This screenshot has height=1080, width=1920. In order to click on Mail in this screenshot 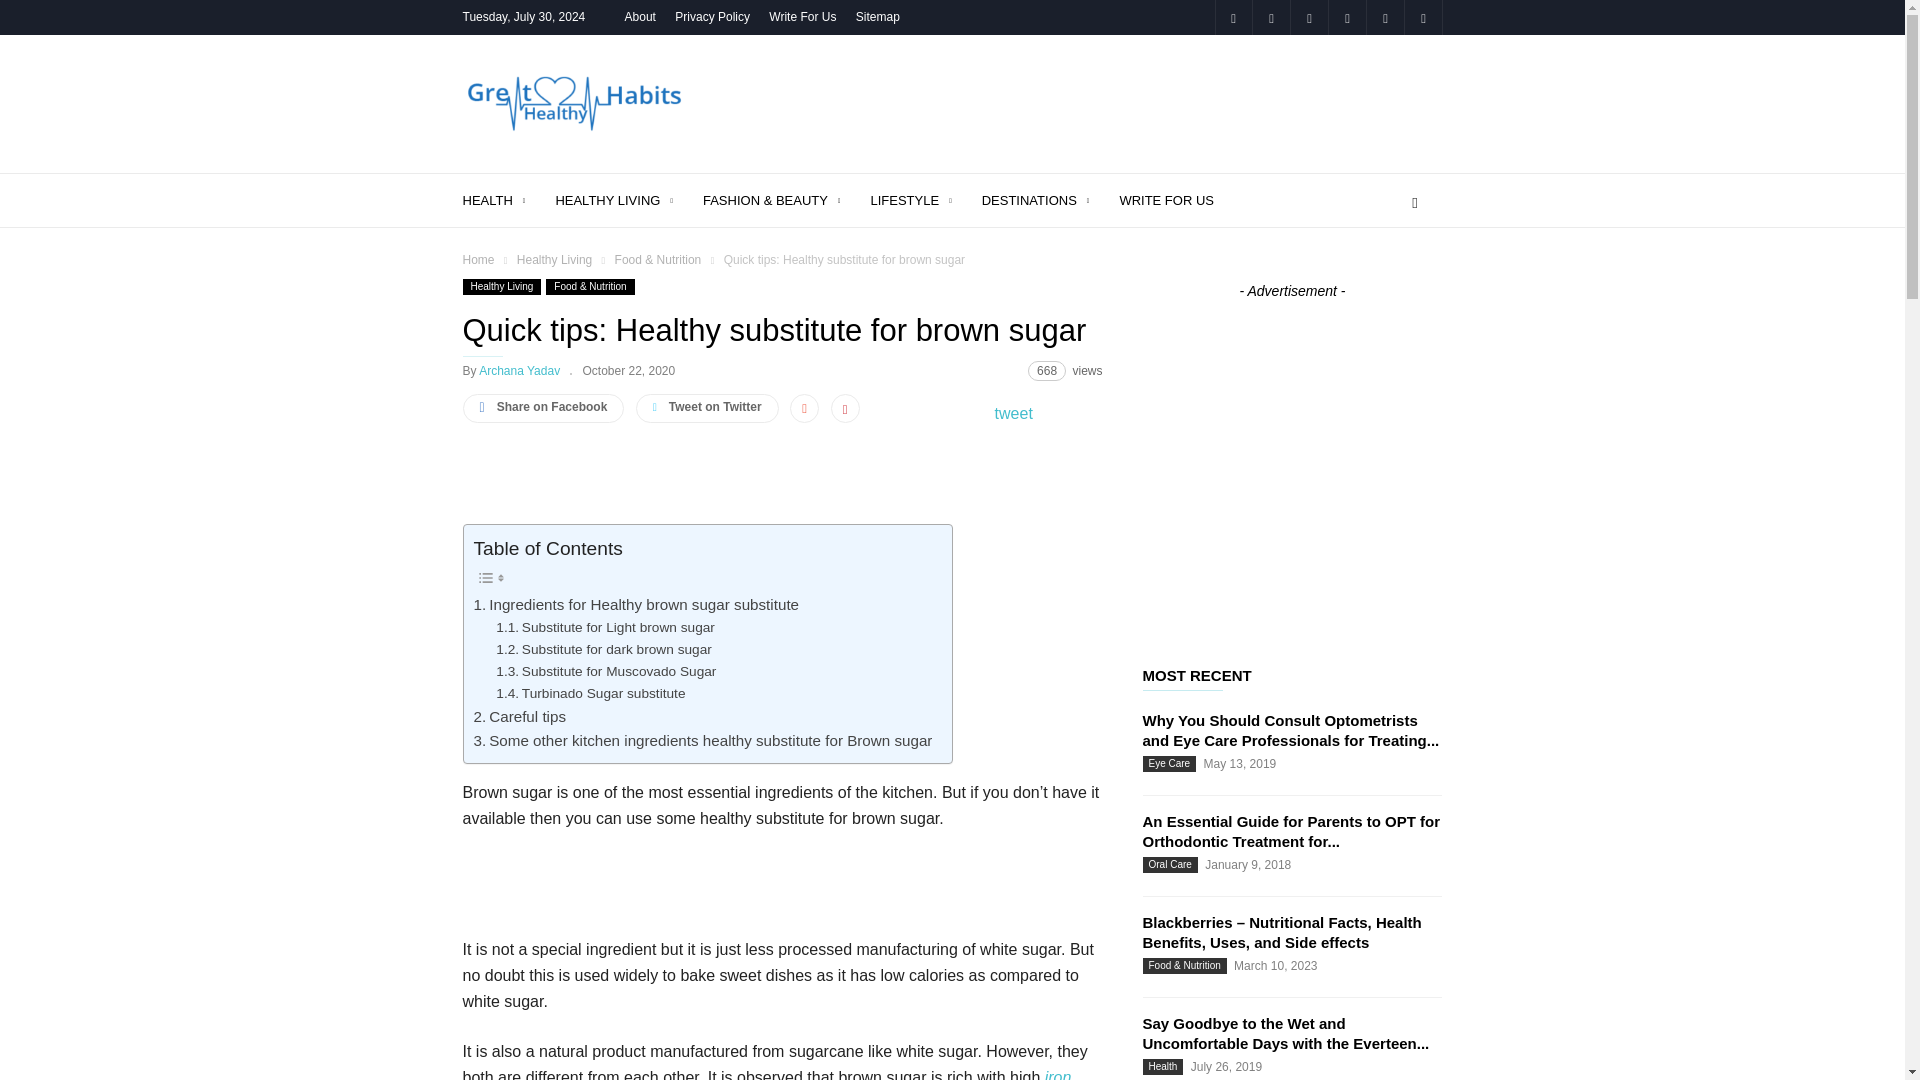, I will do `click(1270, 17)`.